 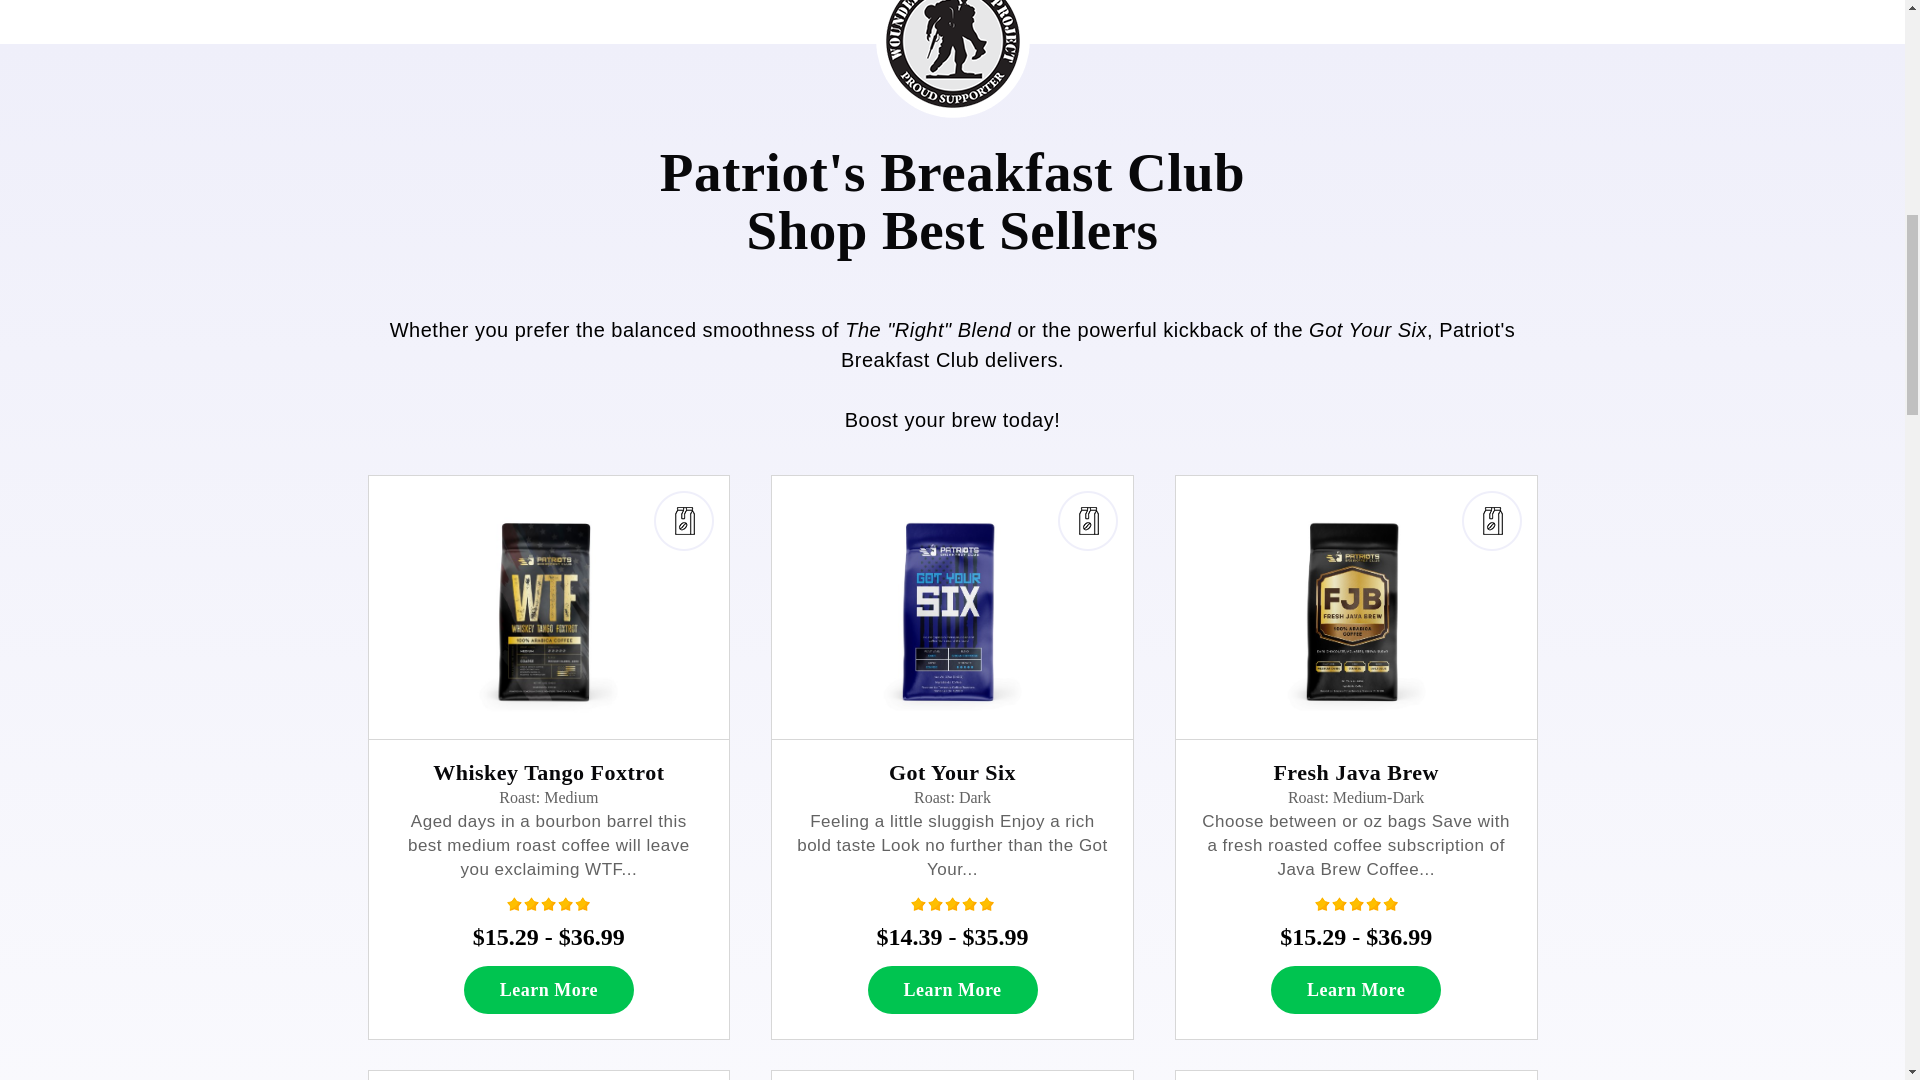 What do you see at coordinates (952, 990) in the screenshot?
I see `Learn More` at bounding box center [952, 990].